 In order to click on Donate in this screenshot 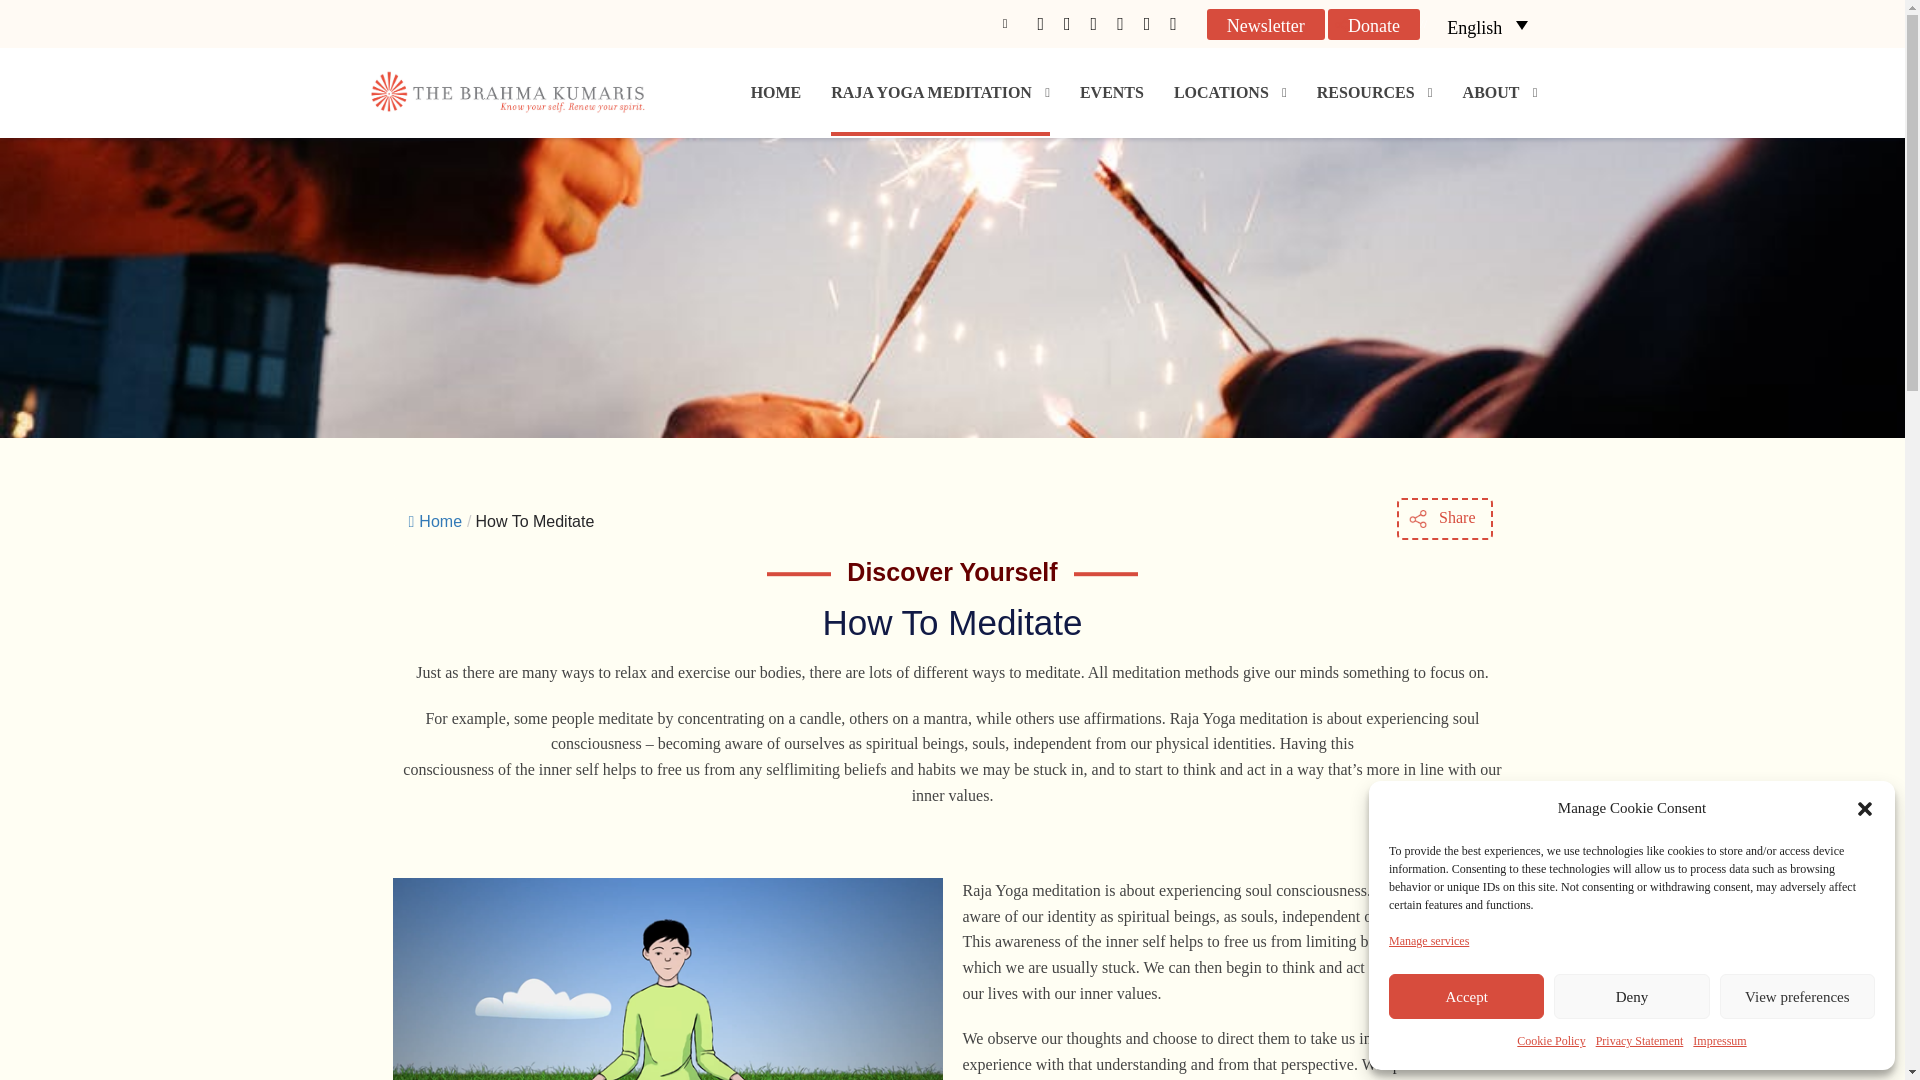, I will do `click(1374, 22)`.